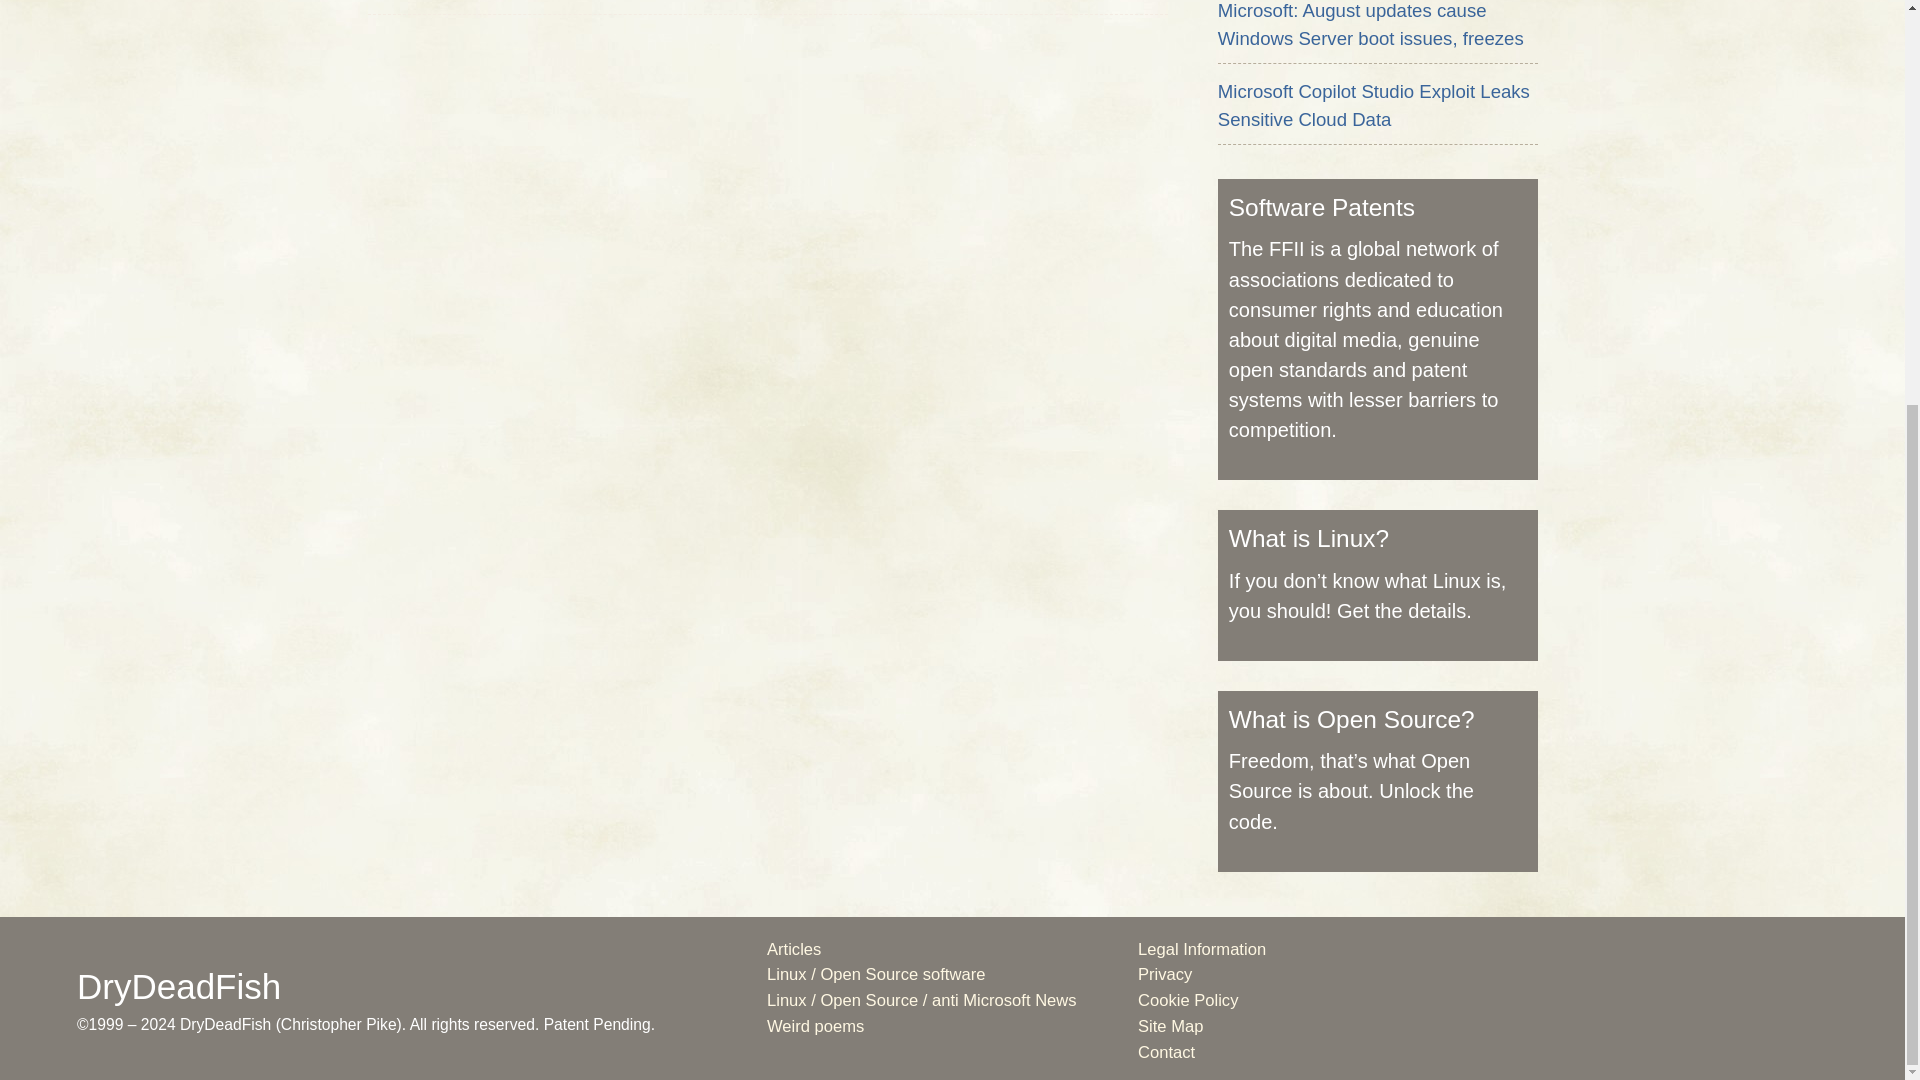 This screenshot has width=1920, height=1080. I want to click on Site Map, so click(1170, 1026).